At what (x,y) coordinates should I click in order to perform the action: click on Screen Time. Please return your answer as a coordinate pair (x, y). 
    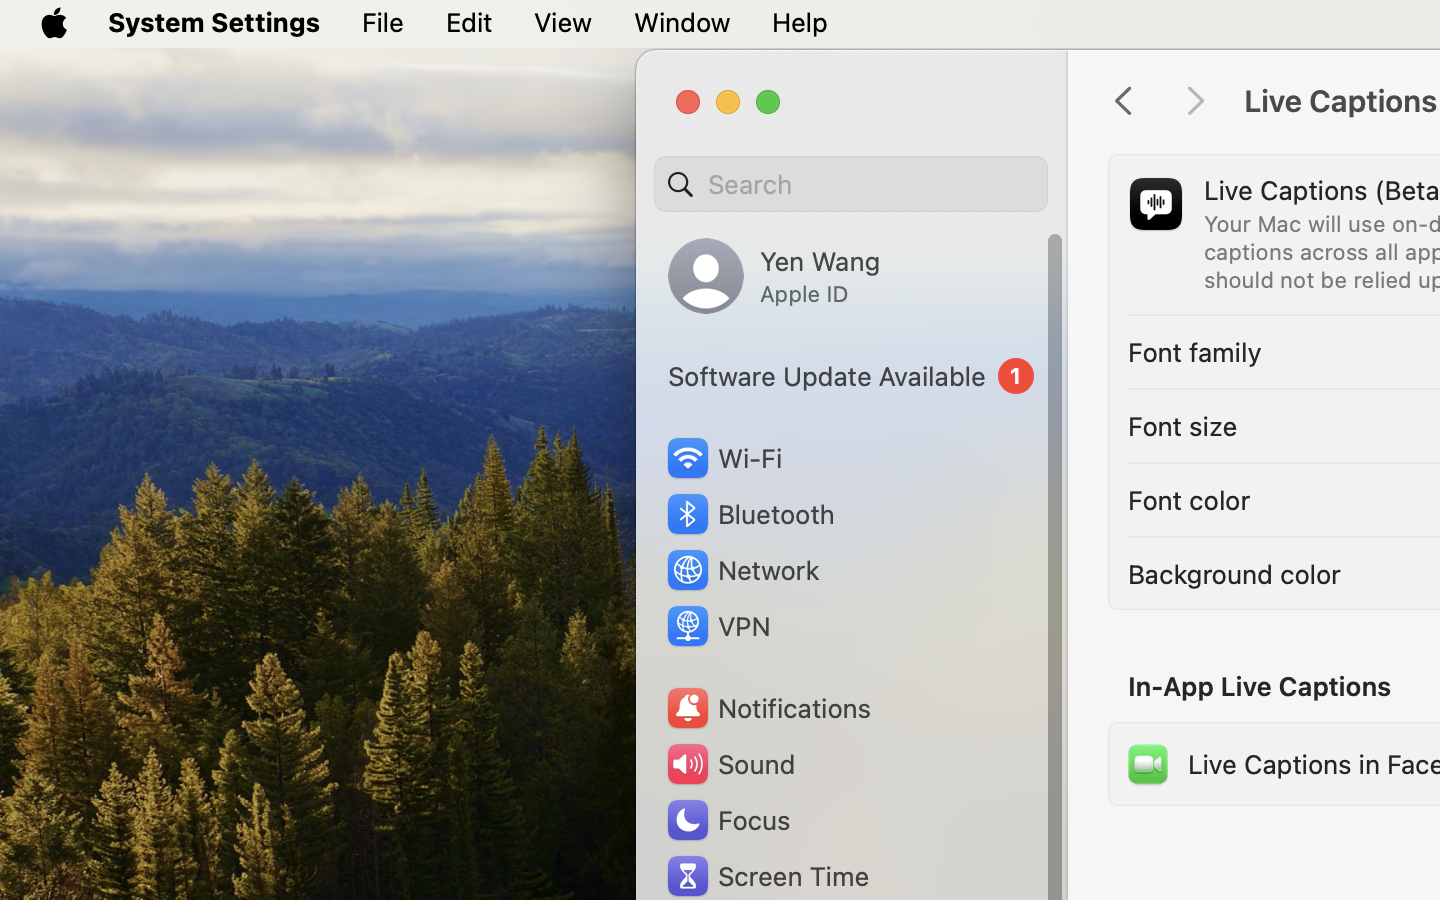
    Looking at the image, I should click on (767, 876).